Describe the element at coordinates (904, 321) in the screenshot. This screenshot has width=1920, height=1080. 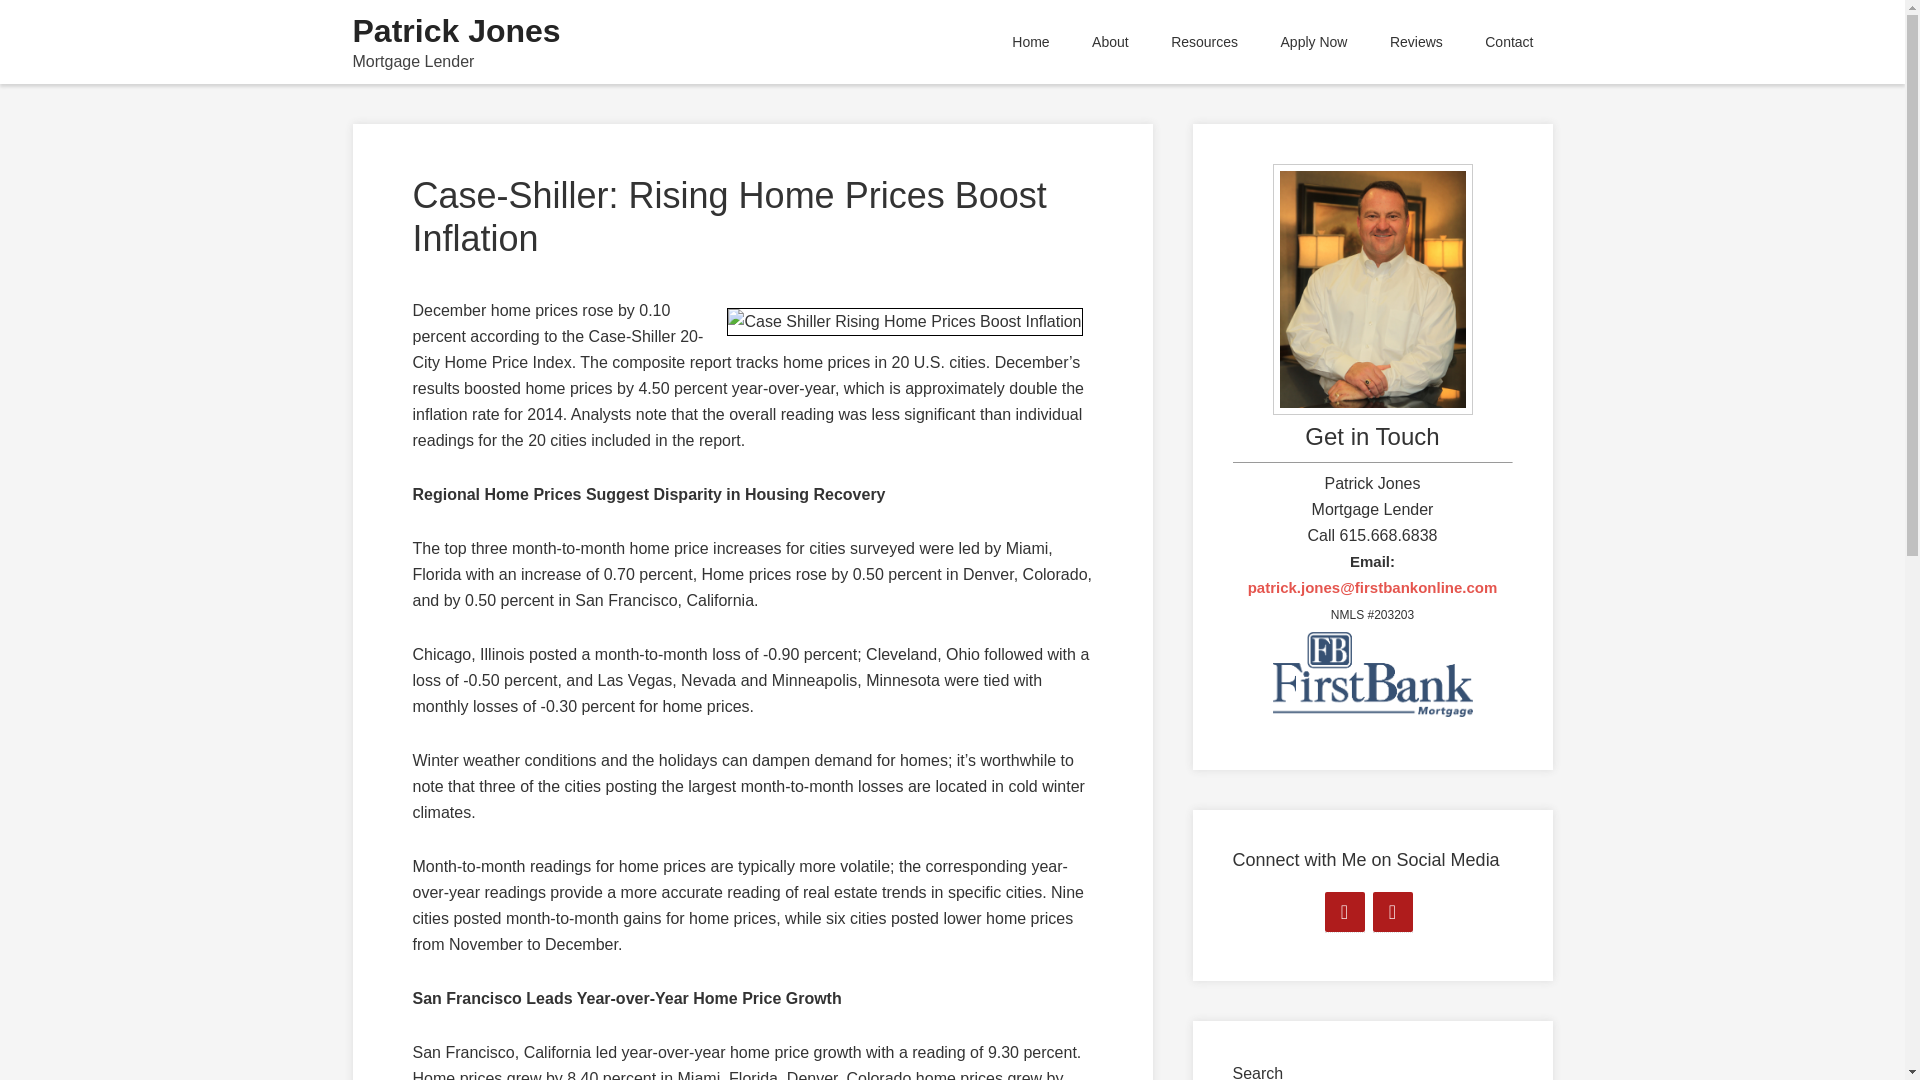
I see `Case Shiller Rising Home Prices Boost Inflation` at that location.